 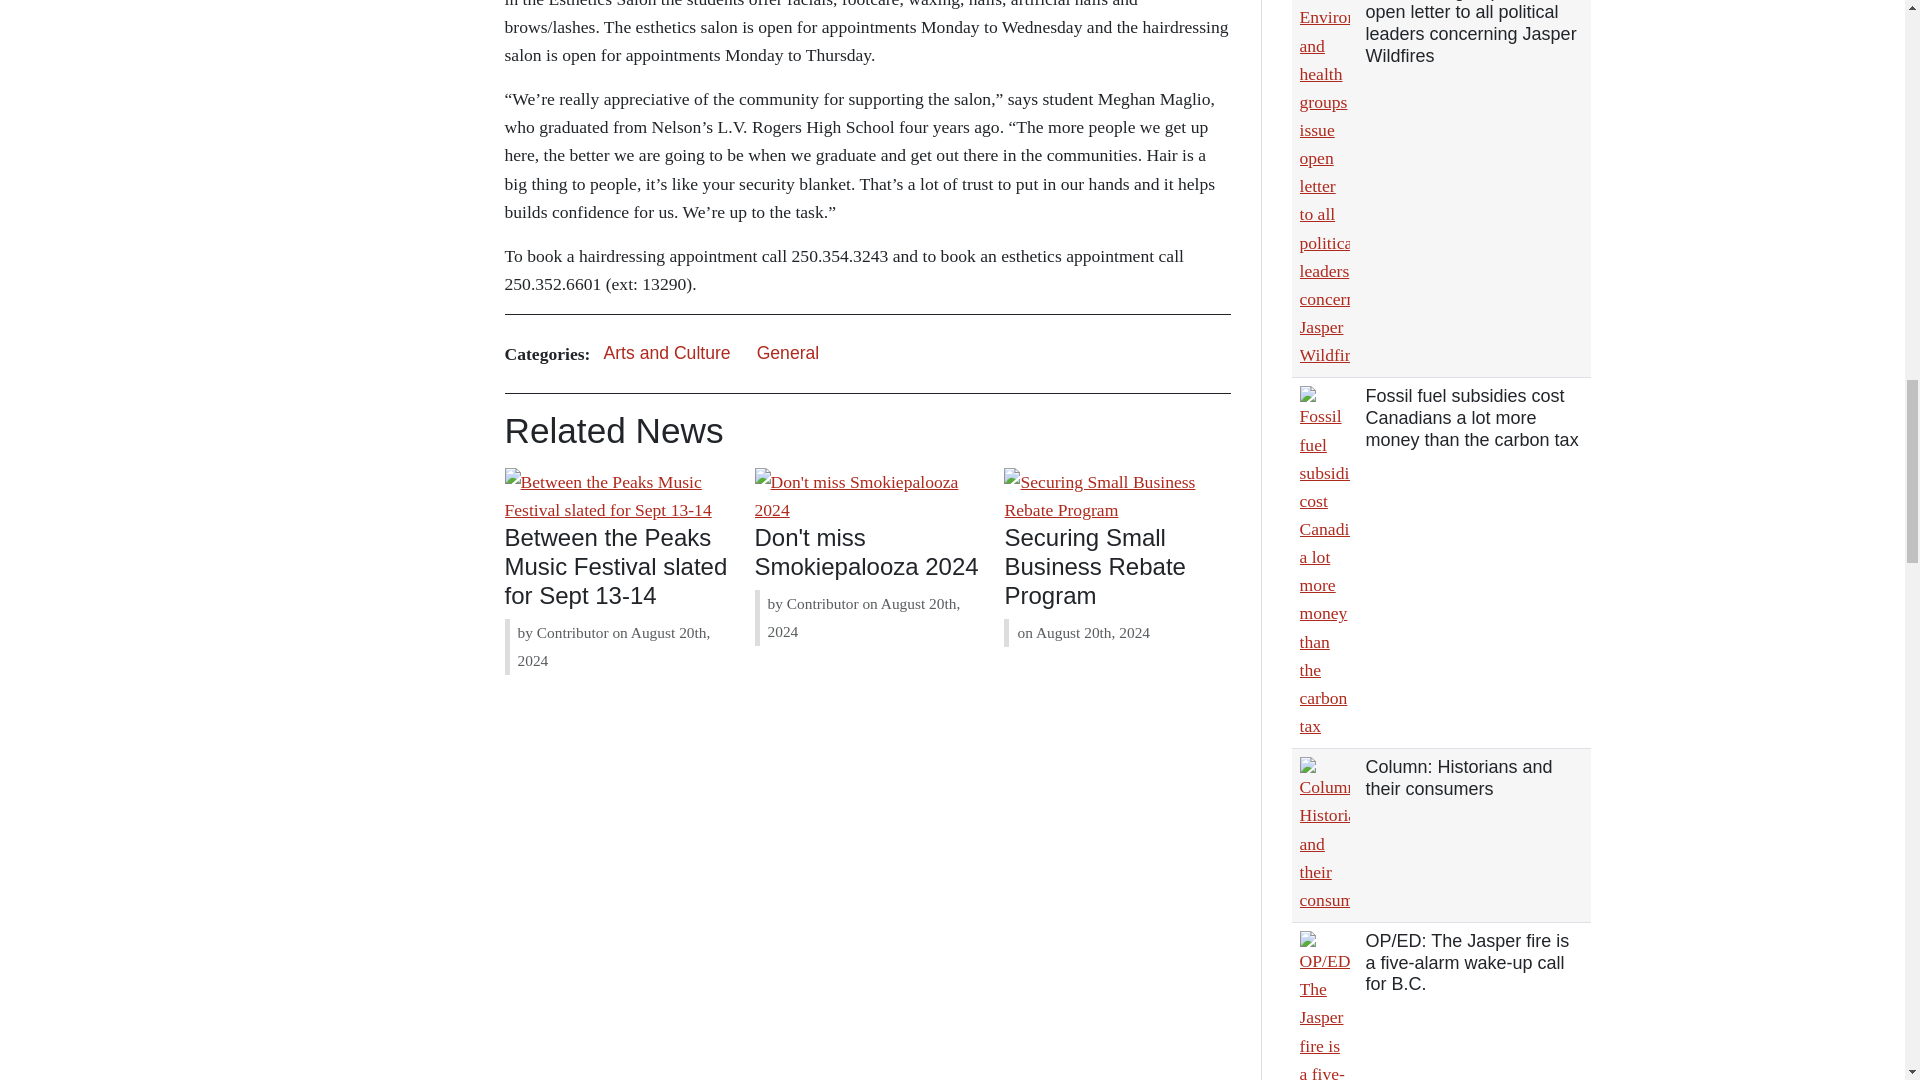 What do you see at coordinates (1094, 566) in the screenshot?
I see `Securing Small Business Rebate Program` at bounding box center [1094, 566].